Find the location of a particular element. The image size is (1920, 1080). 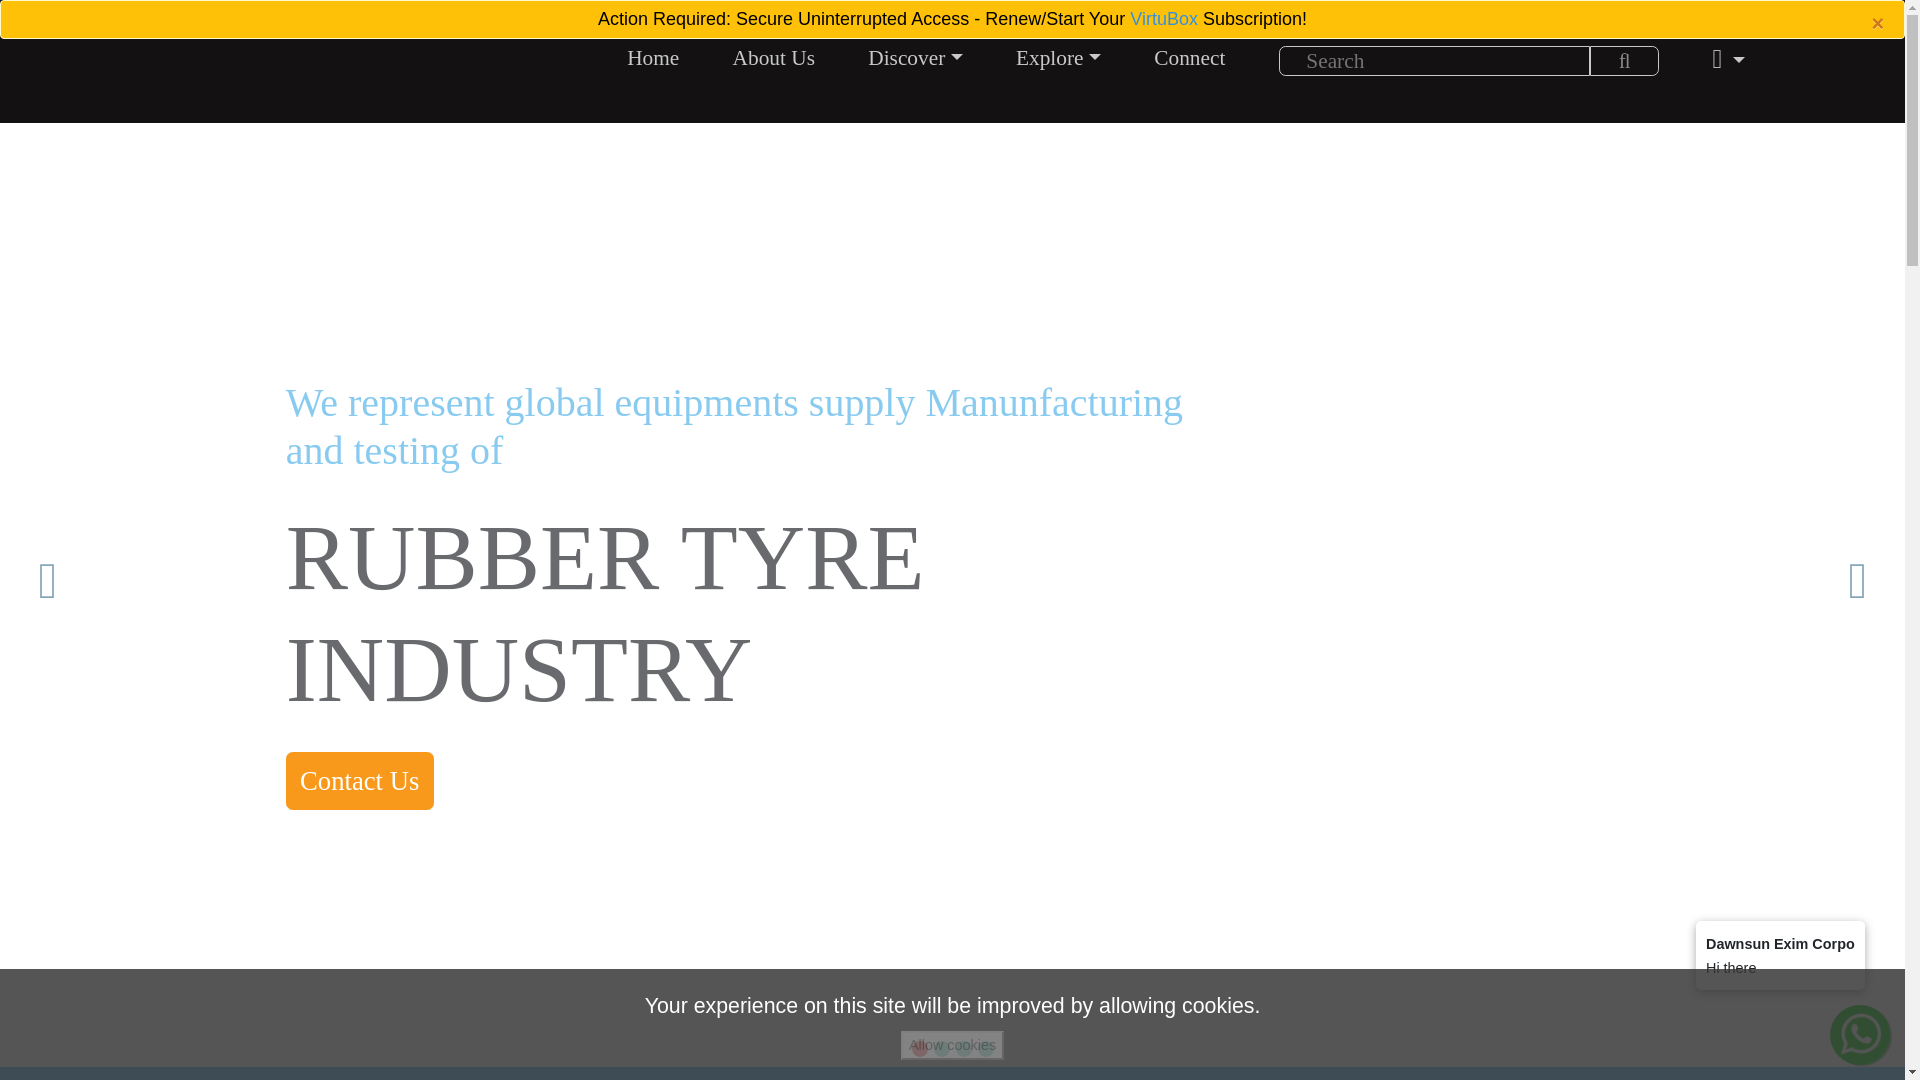

About Us is located at coordinates (774, 58).